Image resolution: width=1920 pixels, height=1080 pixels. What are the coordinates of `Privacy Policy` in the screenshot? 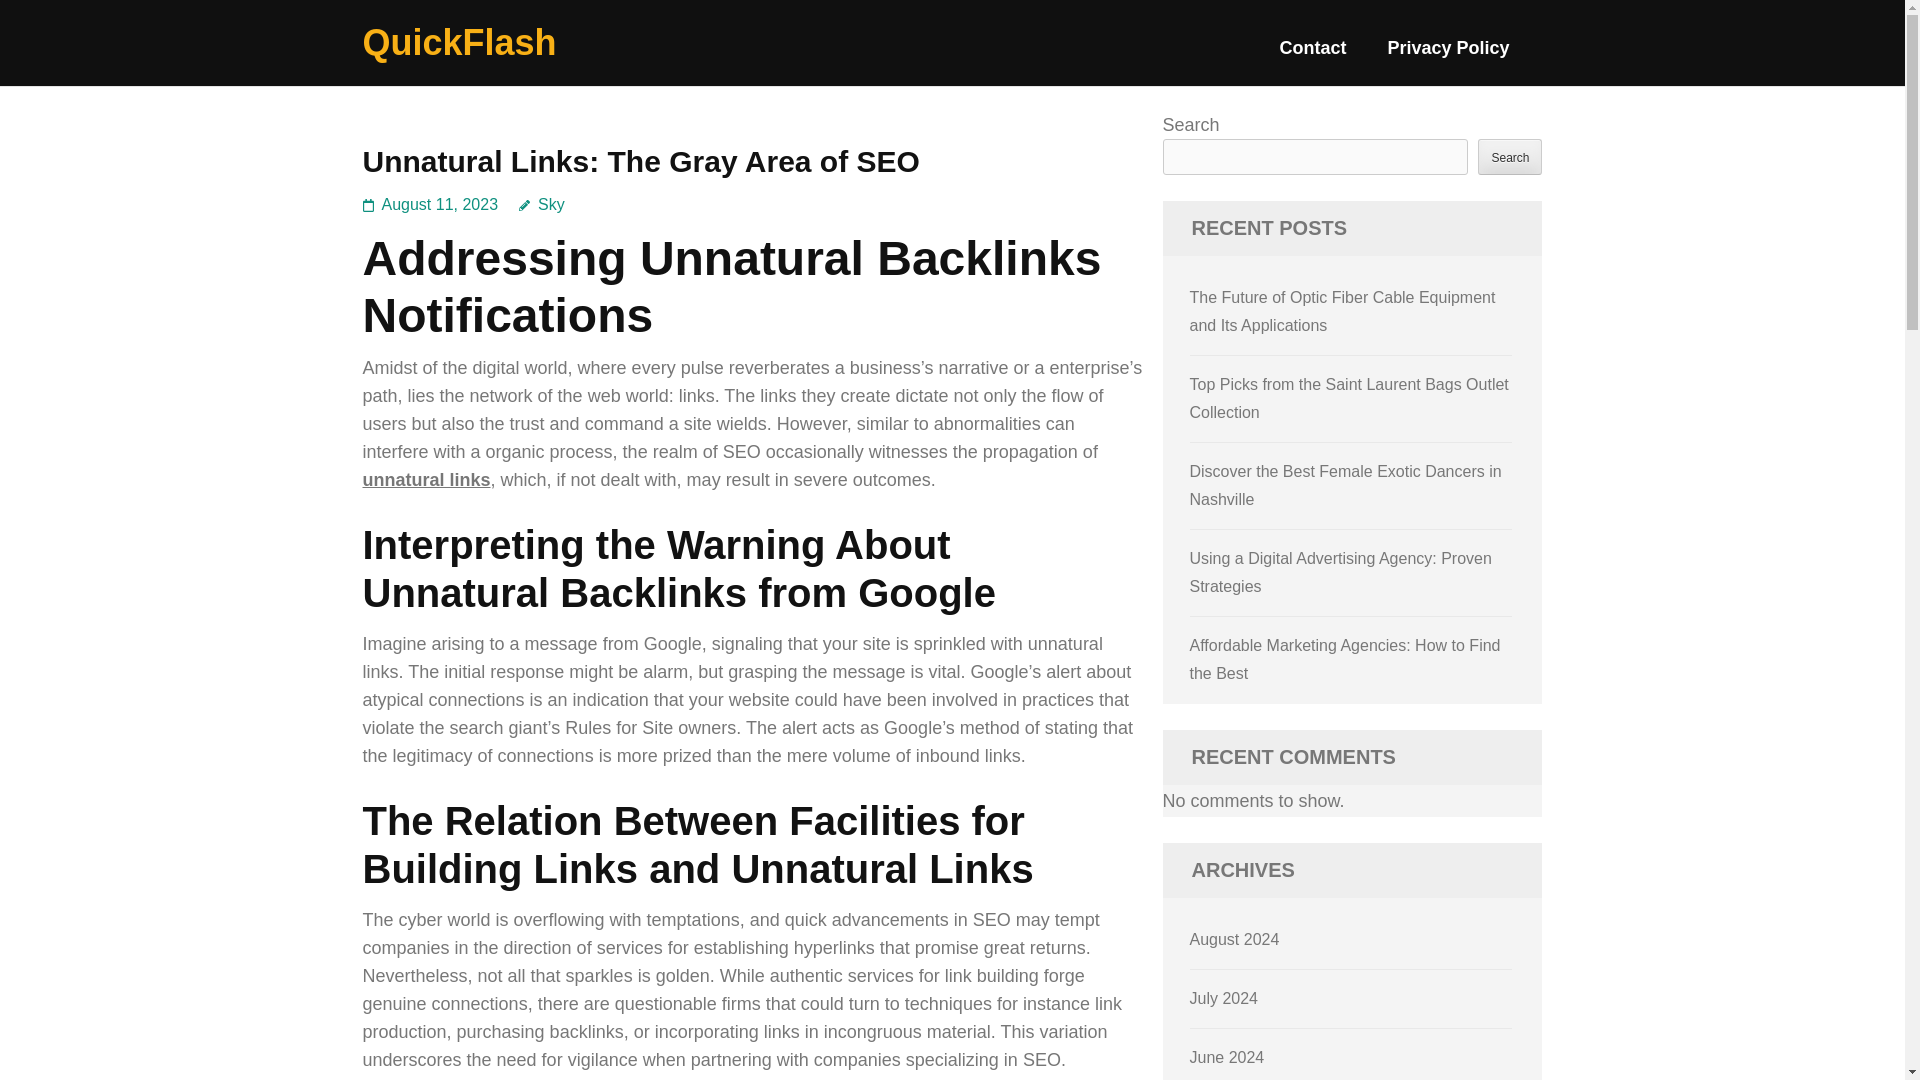 It's located at (1448, 56).